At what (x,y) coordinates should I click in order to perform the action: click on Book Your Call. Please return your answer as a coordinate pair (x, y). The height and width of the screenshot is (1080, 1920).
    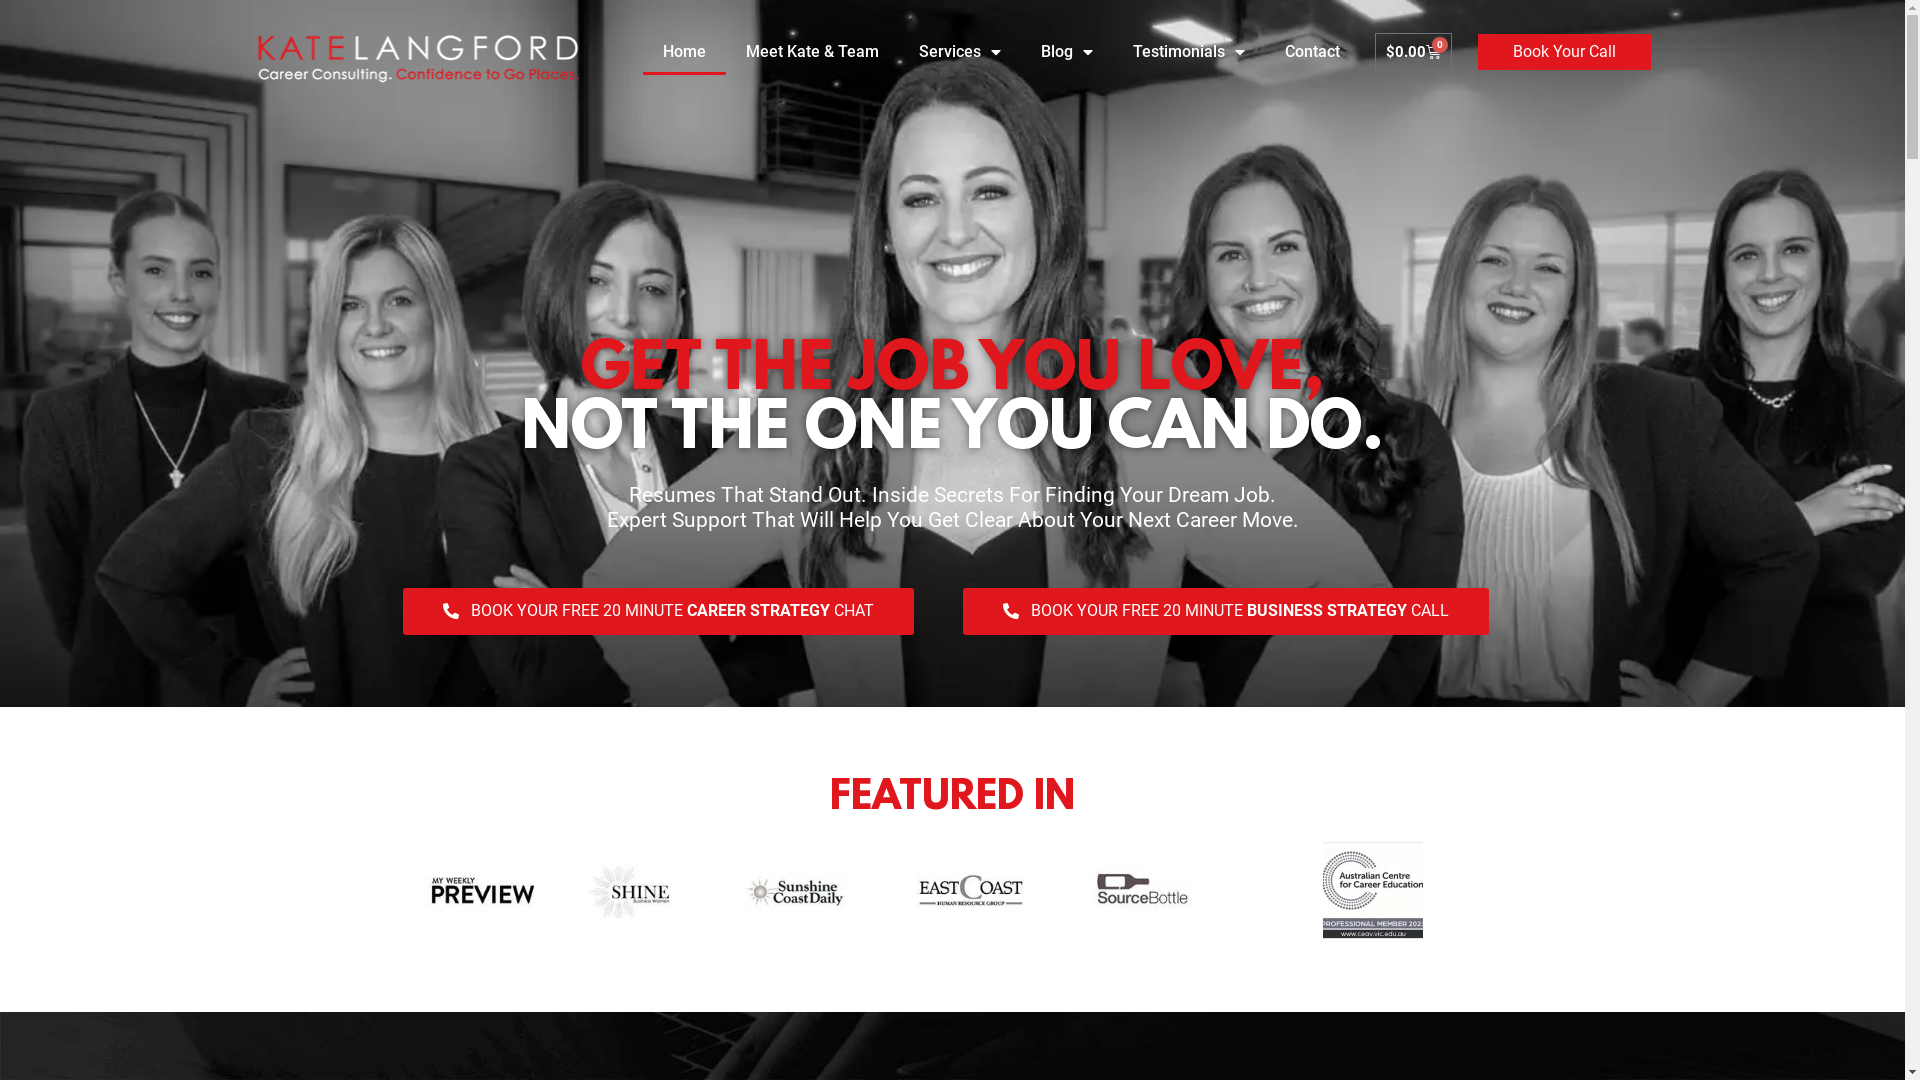
    Looking at the image, I should click on (1564, 52).